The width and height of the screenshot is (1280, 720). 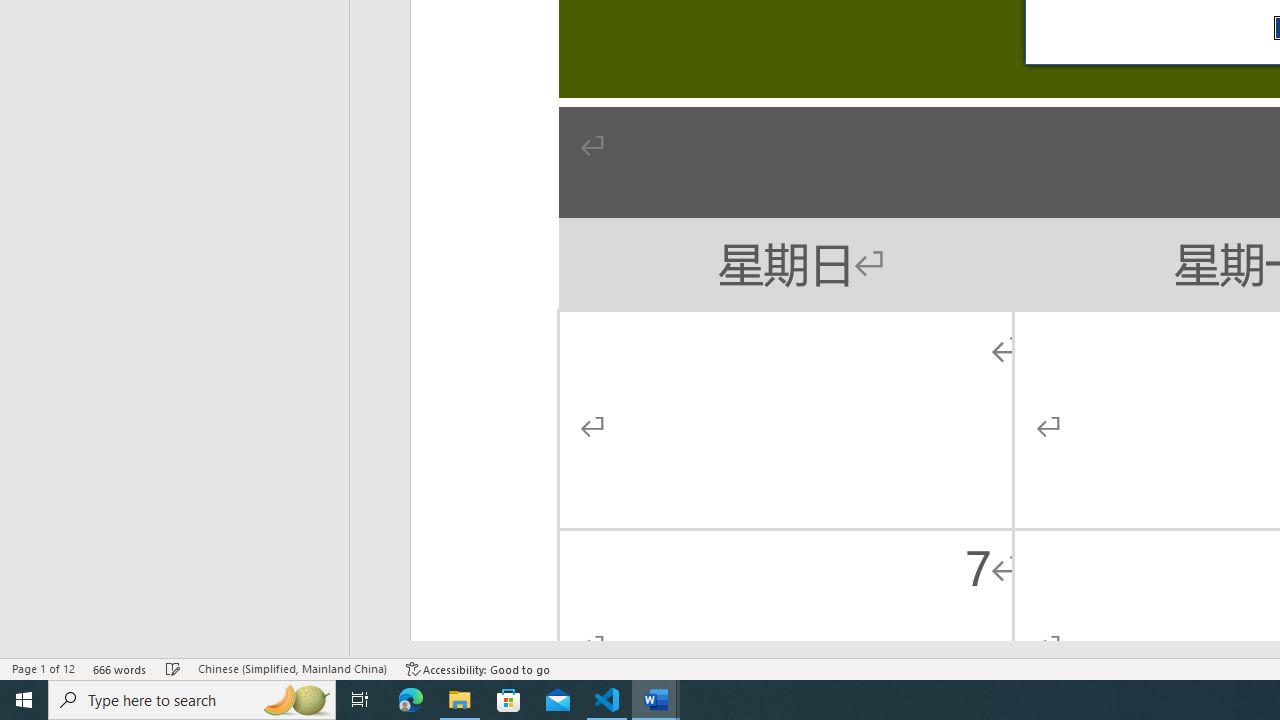 What do you see at coordinates (478, 668) in the screenshot?
I see `Accessibility Checker Accessibility: Good to go` at bounding box center [478, 668].